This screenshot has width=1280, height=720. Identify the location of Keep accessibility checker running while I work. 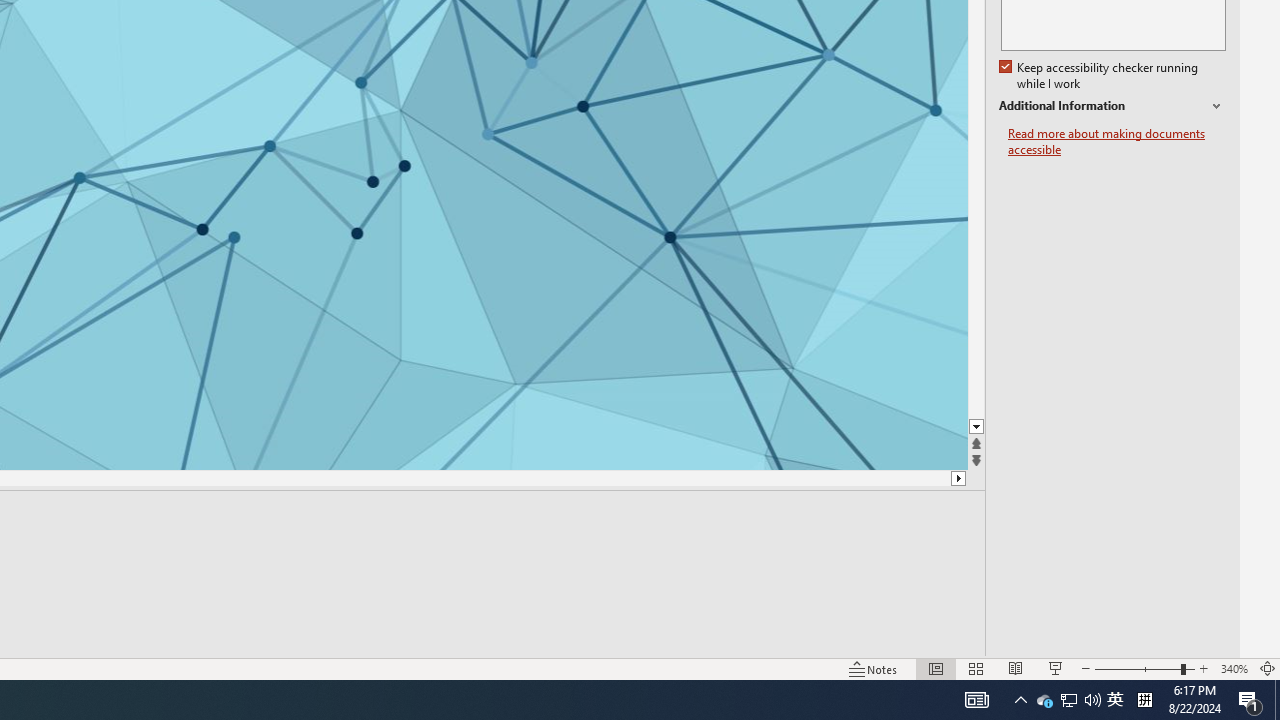
(1100, 76).